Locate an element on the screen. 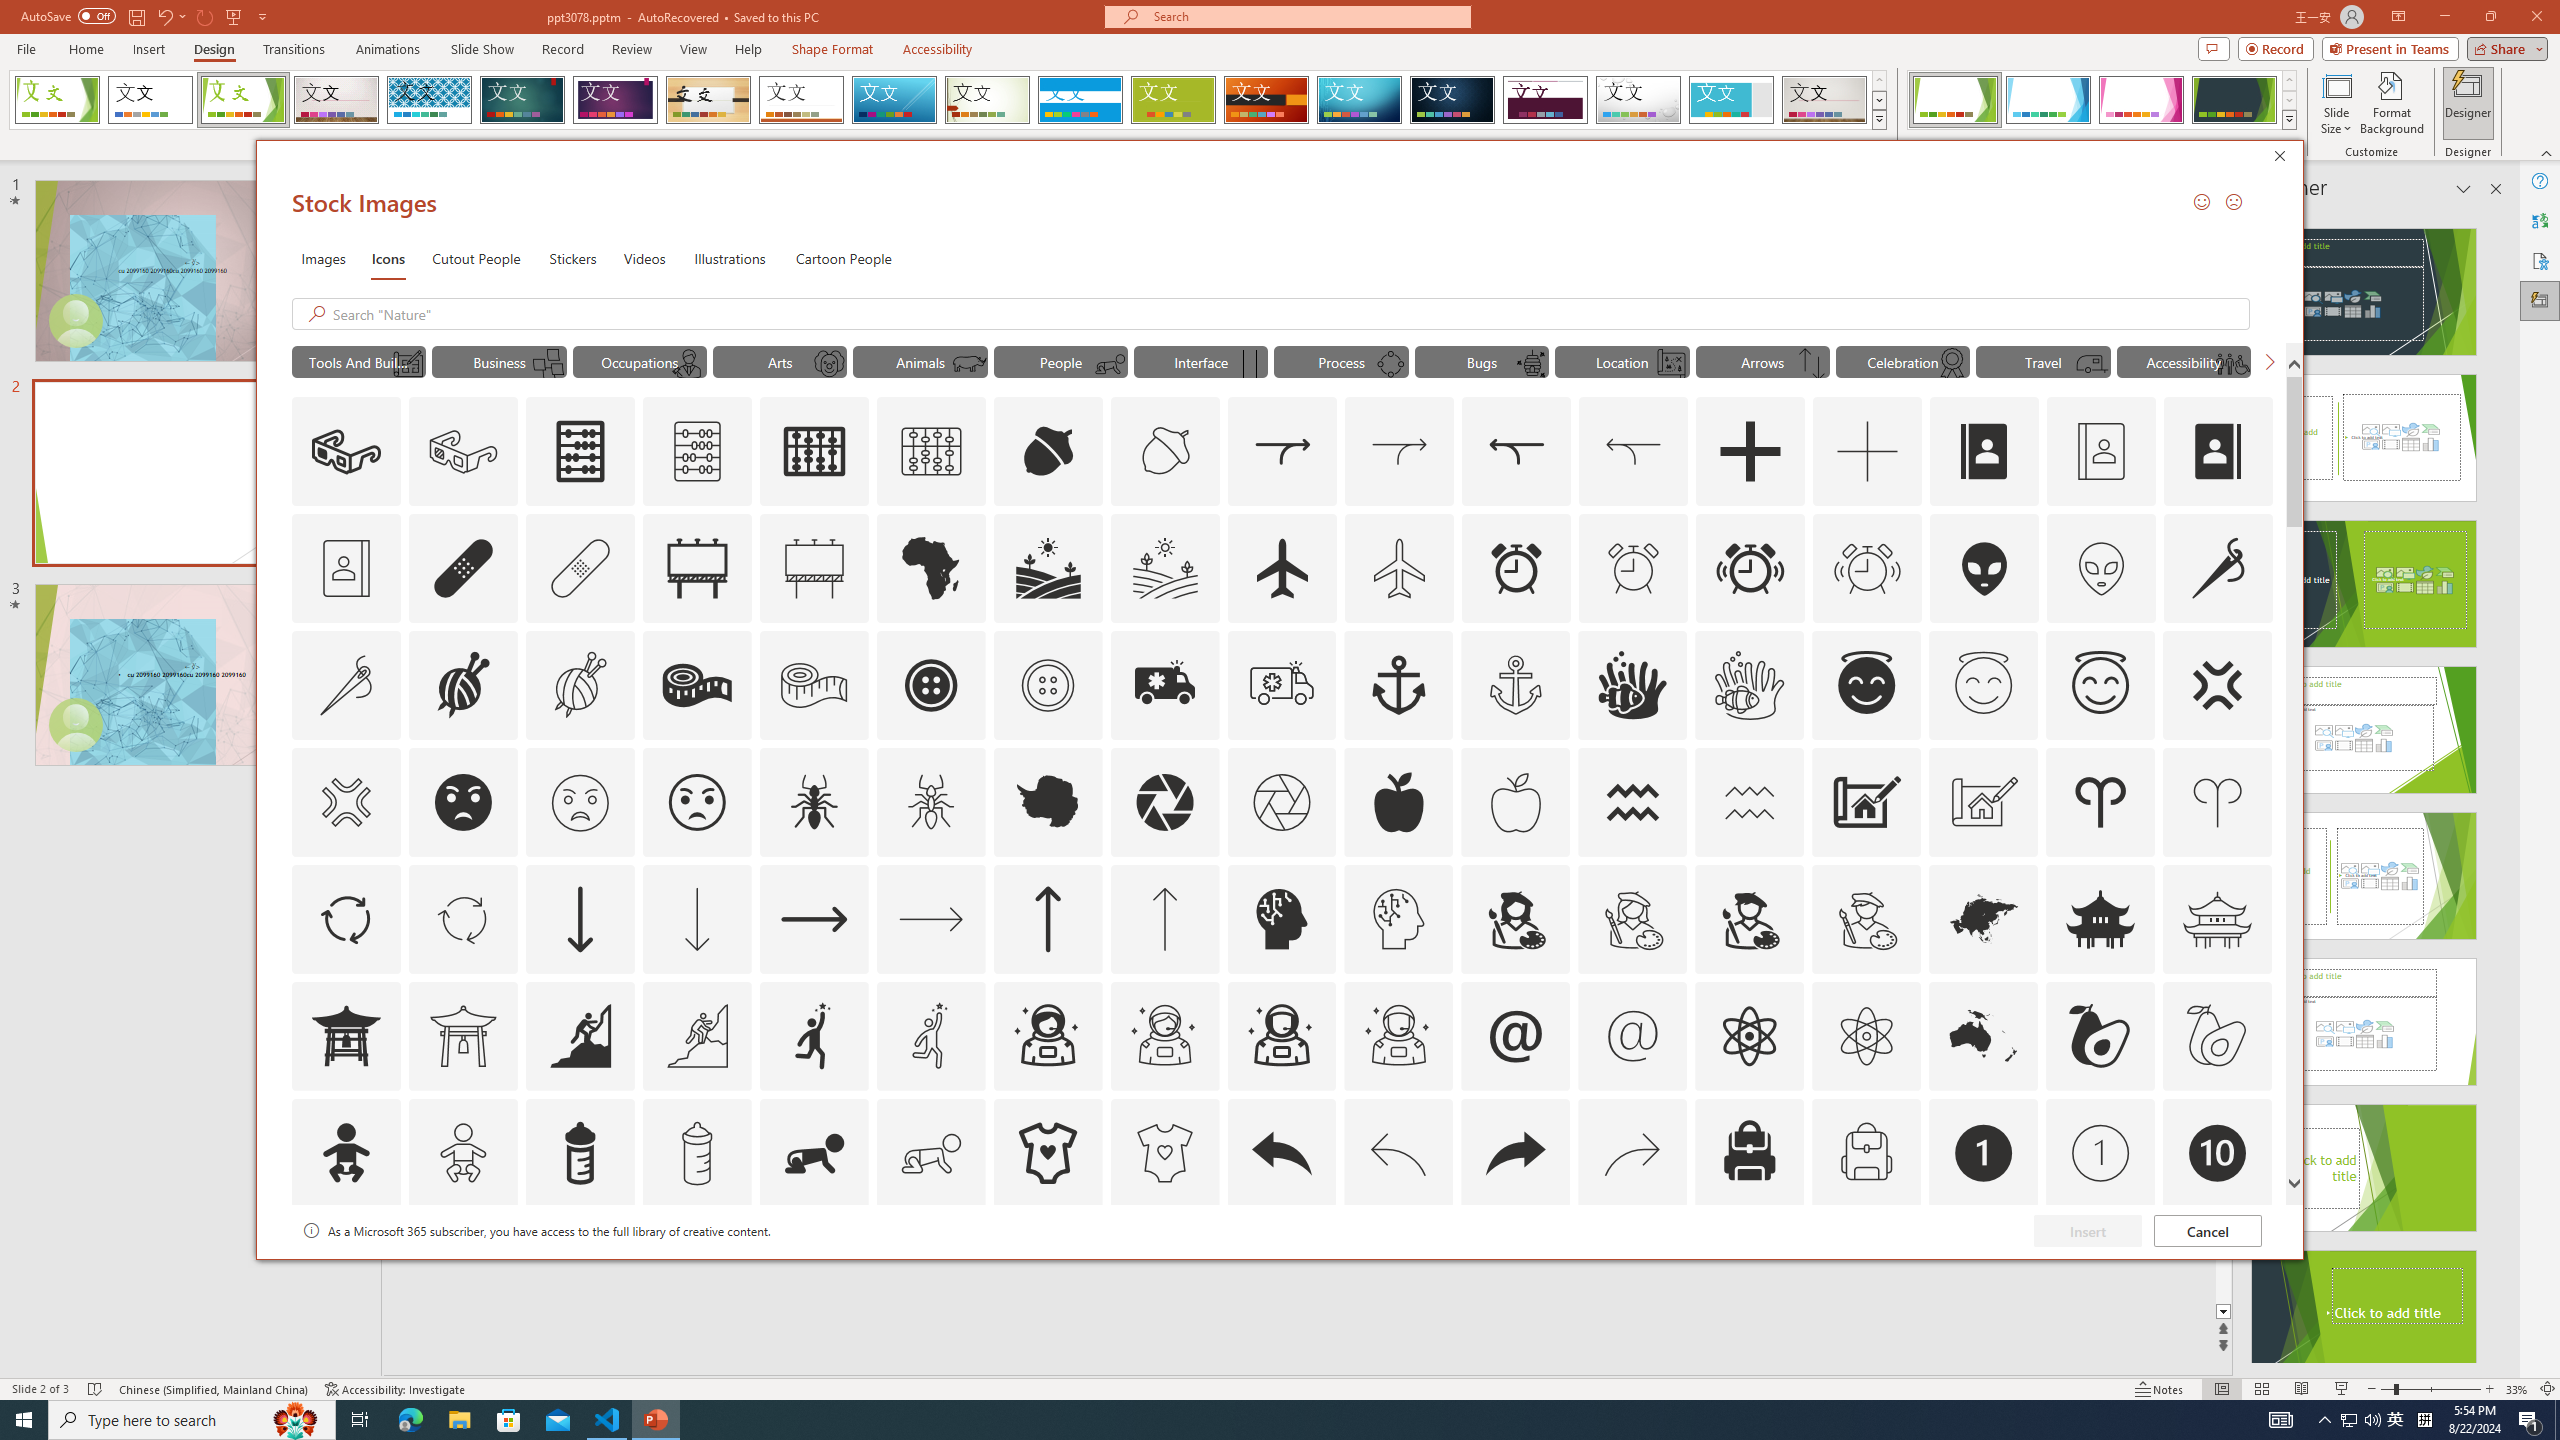  AutomationID: Icons_Airplane_M is located at coordinates (1400, 568).